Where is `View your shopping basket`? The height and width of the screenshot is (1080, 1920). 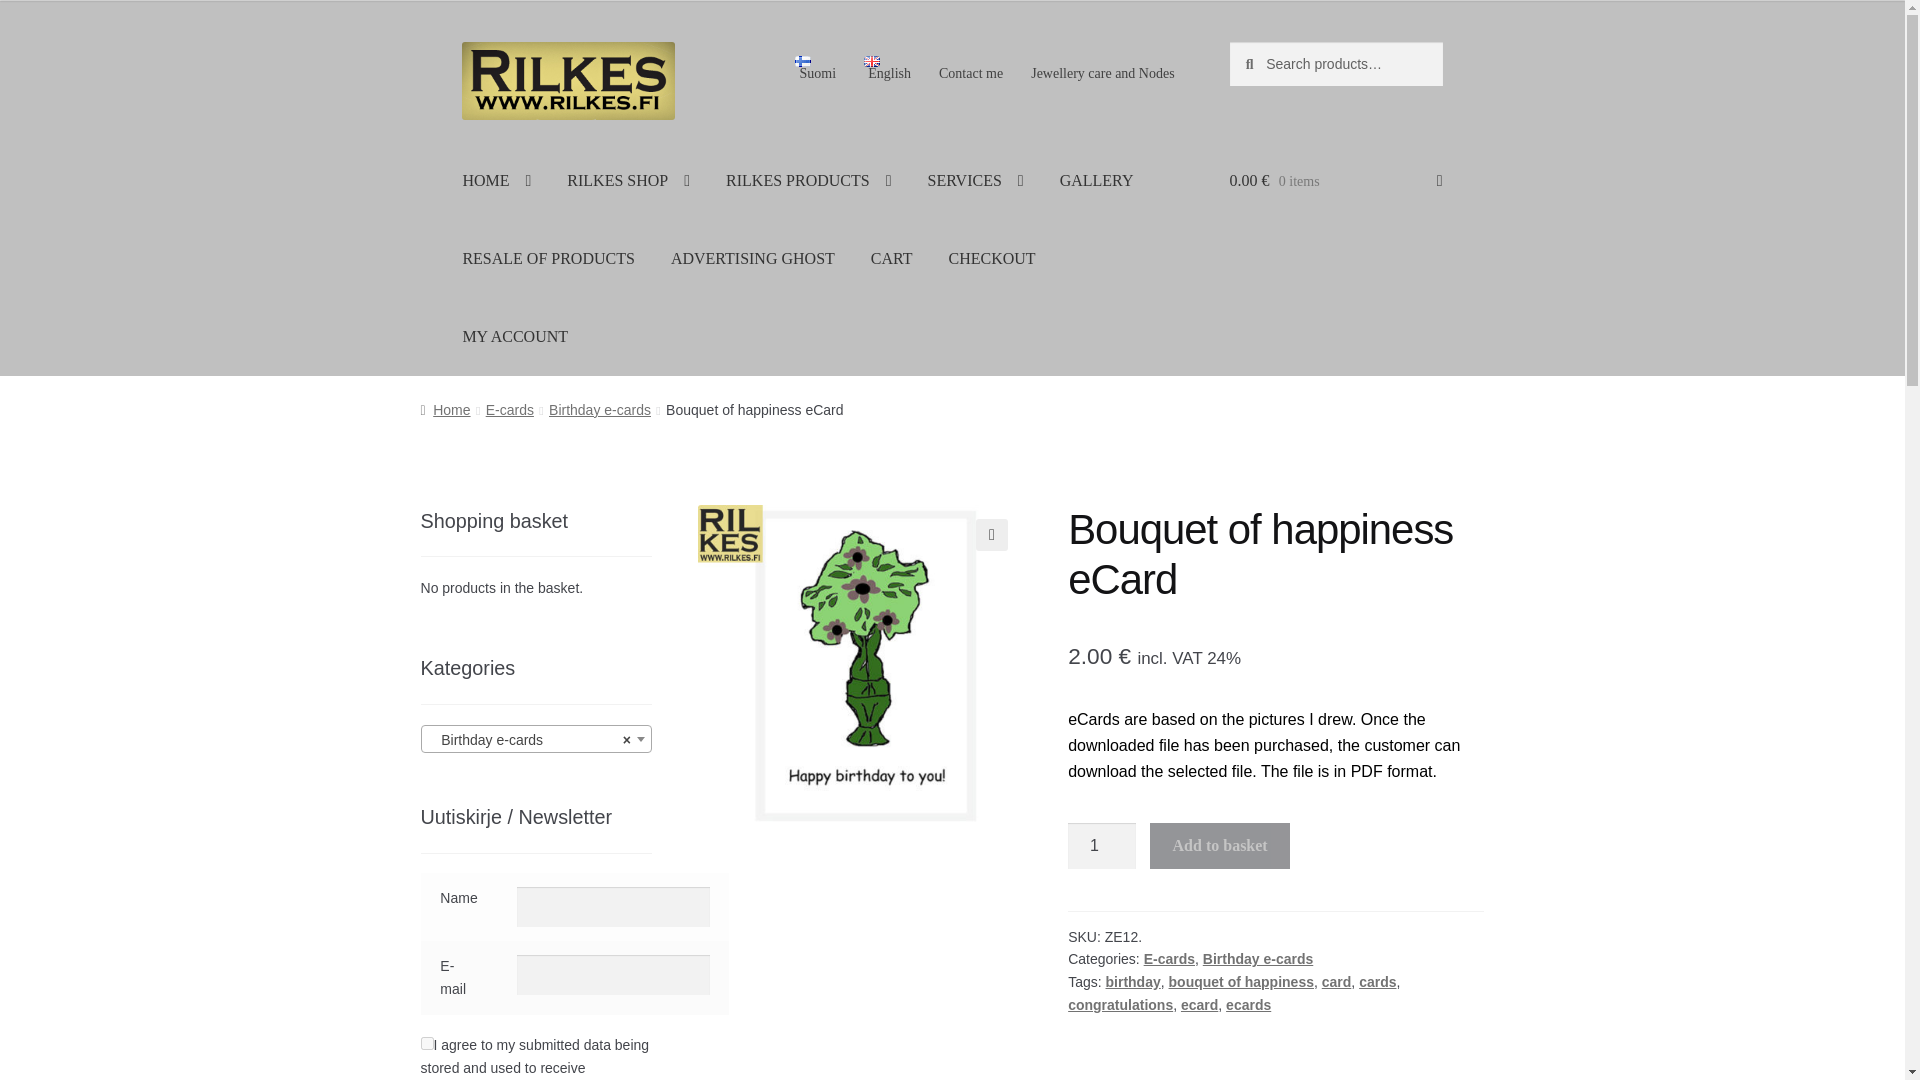 View your shopping basket is located at coordinates (1336, 180).